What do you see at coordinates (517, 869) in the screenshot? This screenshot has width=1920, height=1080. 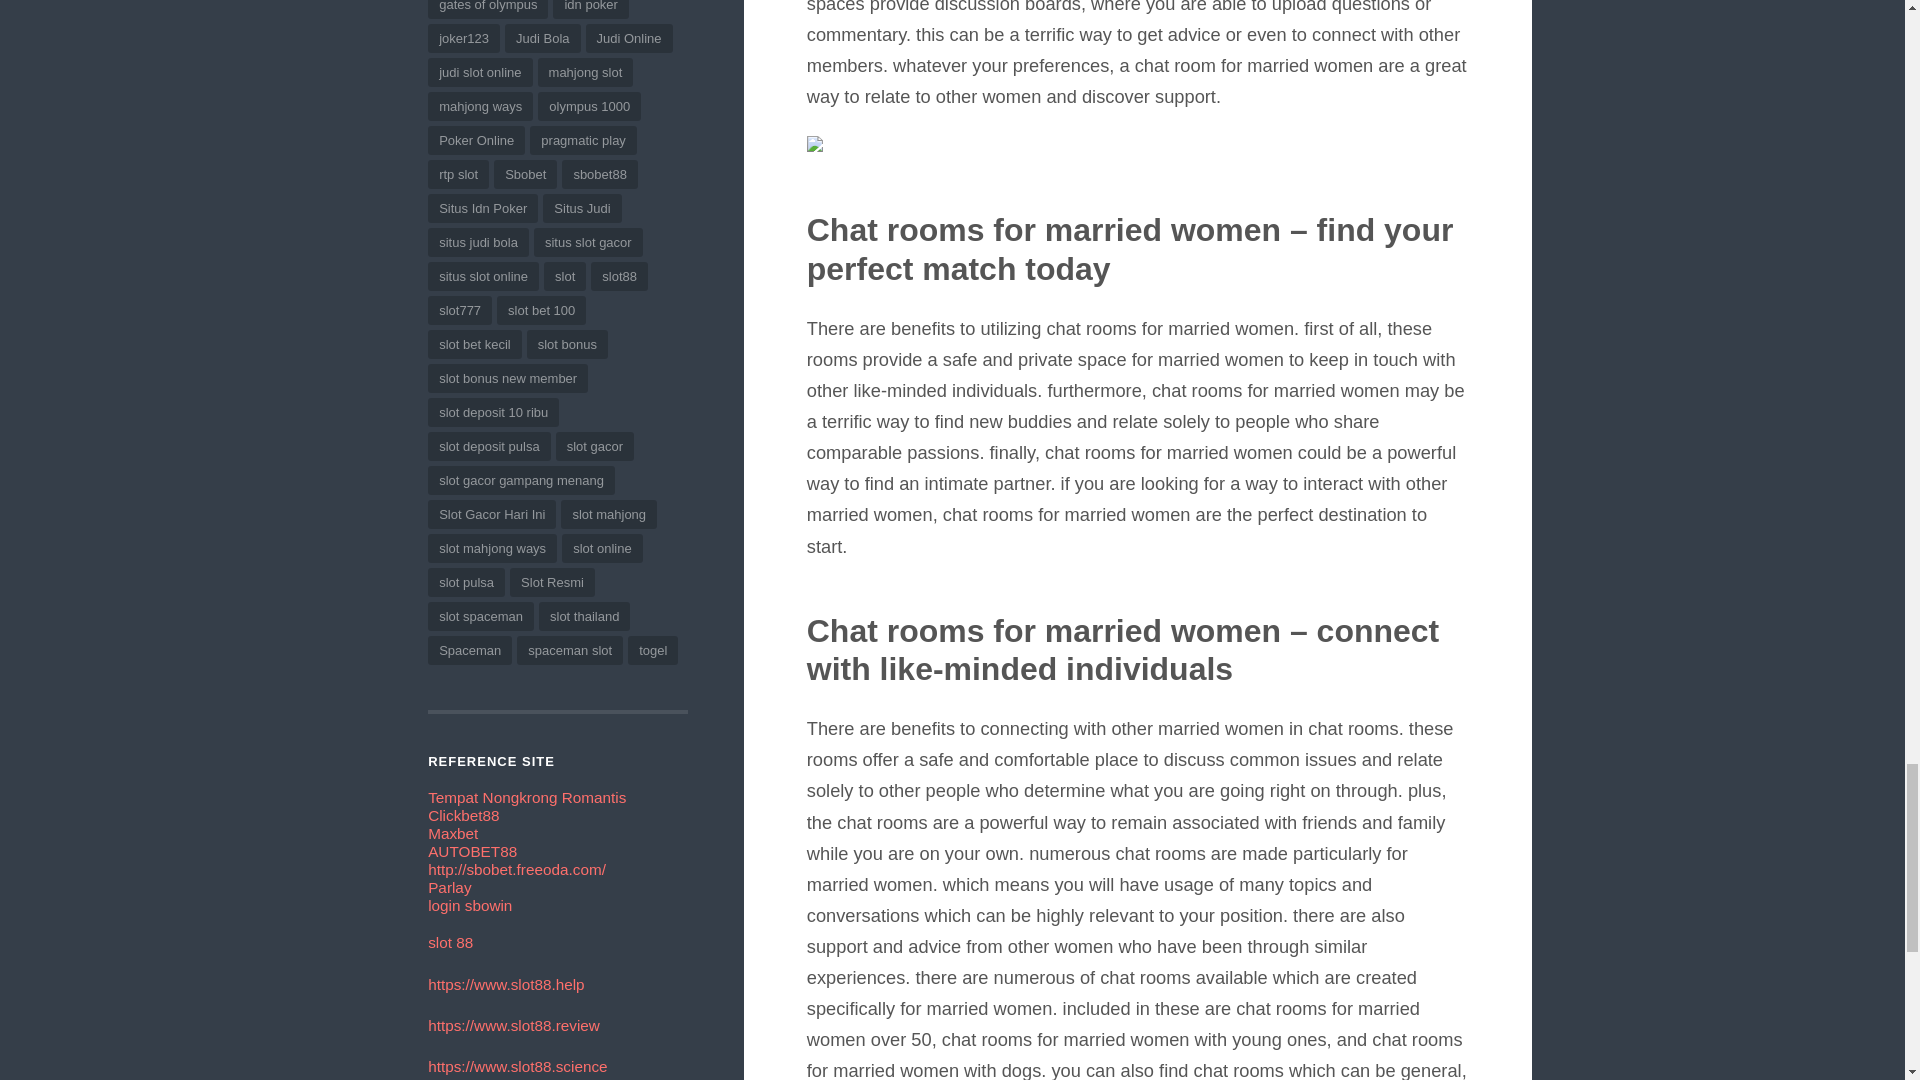 I see `Sbobet` at bounding box center [517, 869].